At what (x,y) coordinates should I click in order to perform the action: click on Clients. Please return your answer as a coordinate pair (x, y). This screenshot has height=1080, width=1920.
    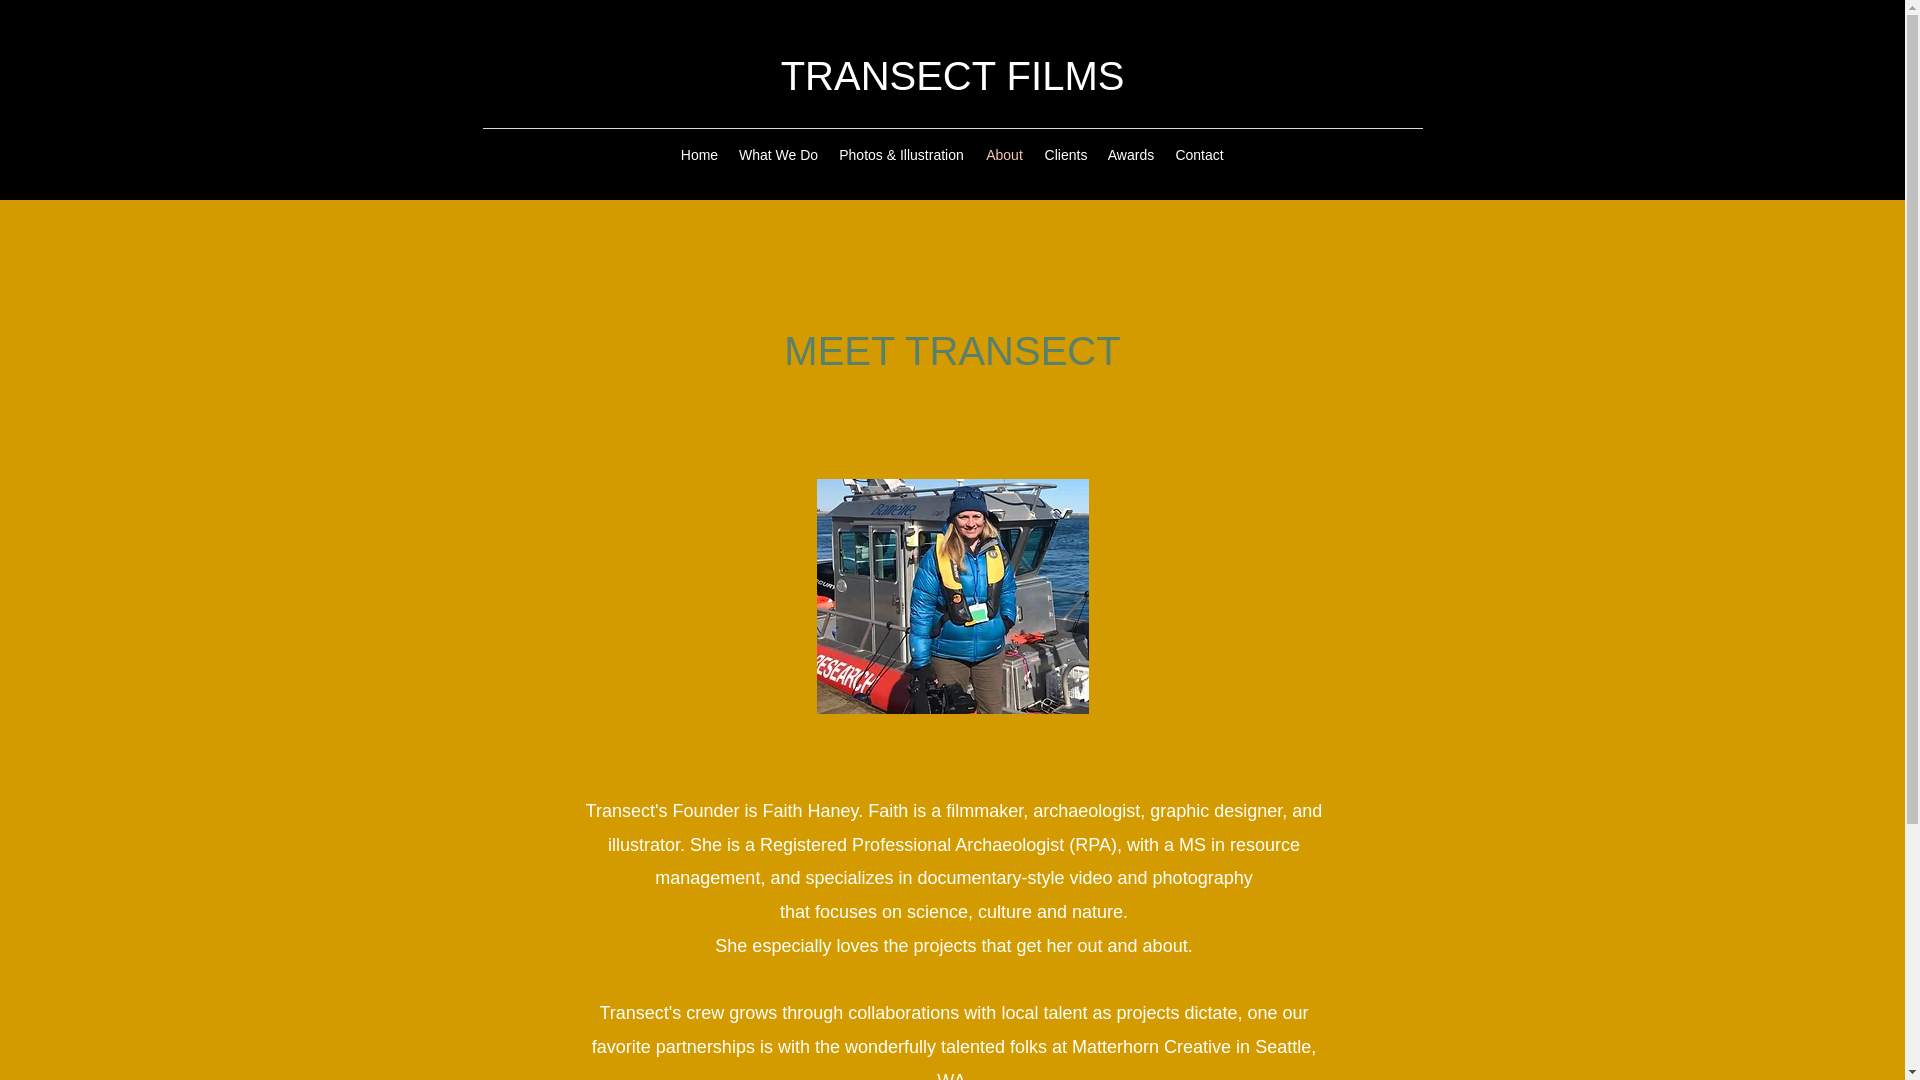
    Looking at the image, I should click on (1065, 154).